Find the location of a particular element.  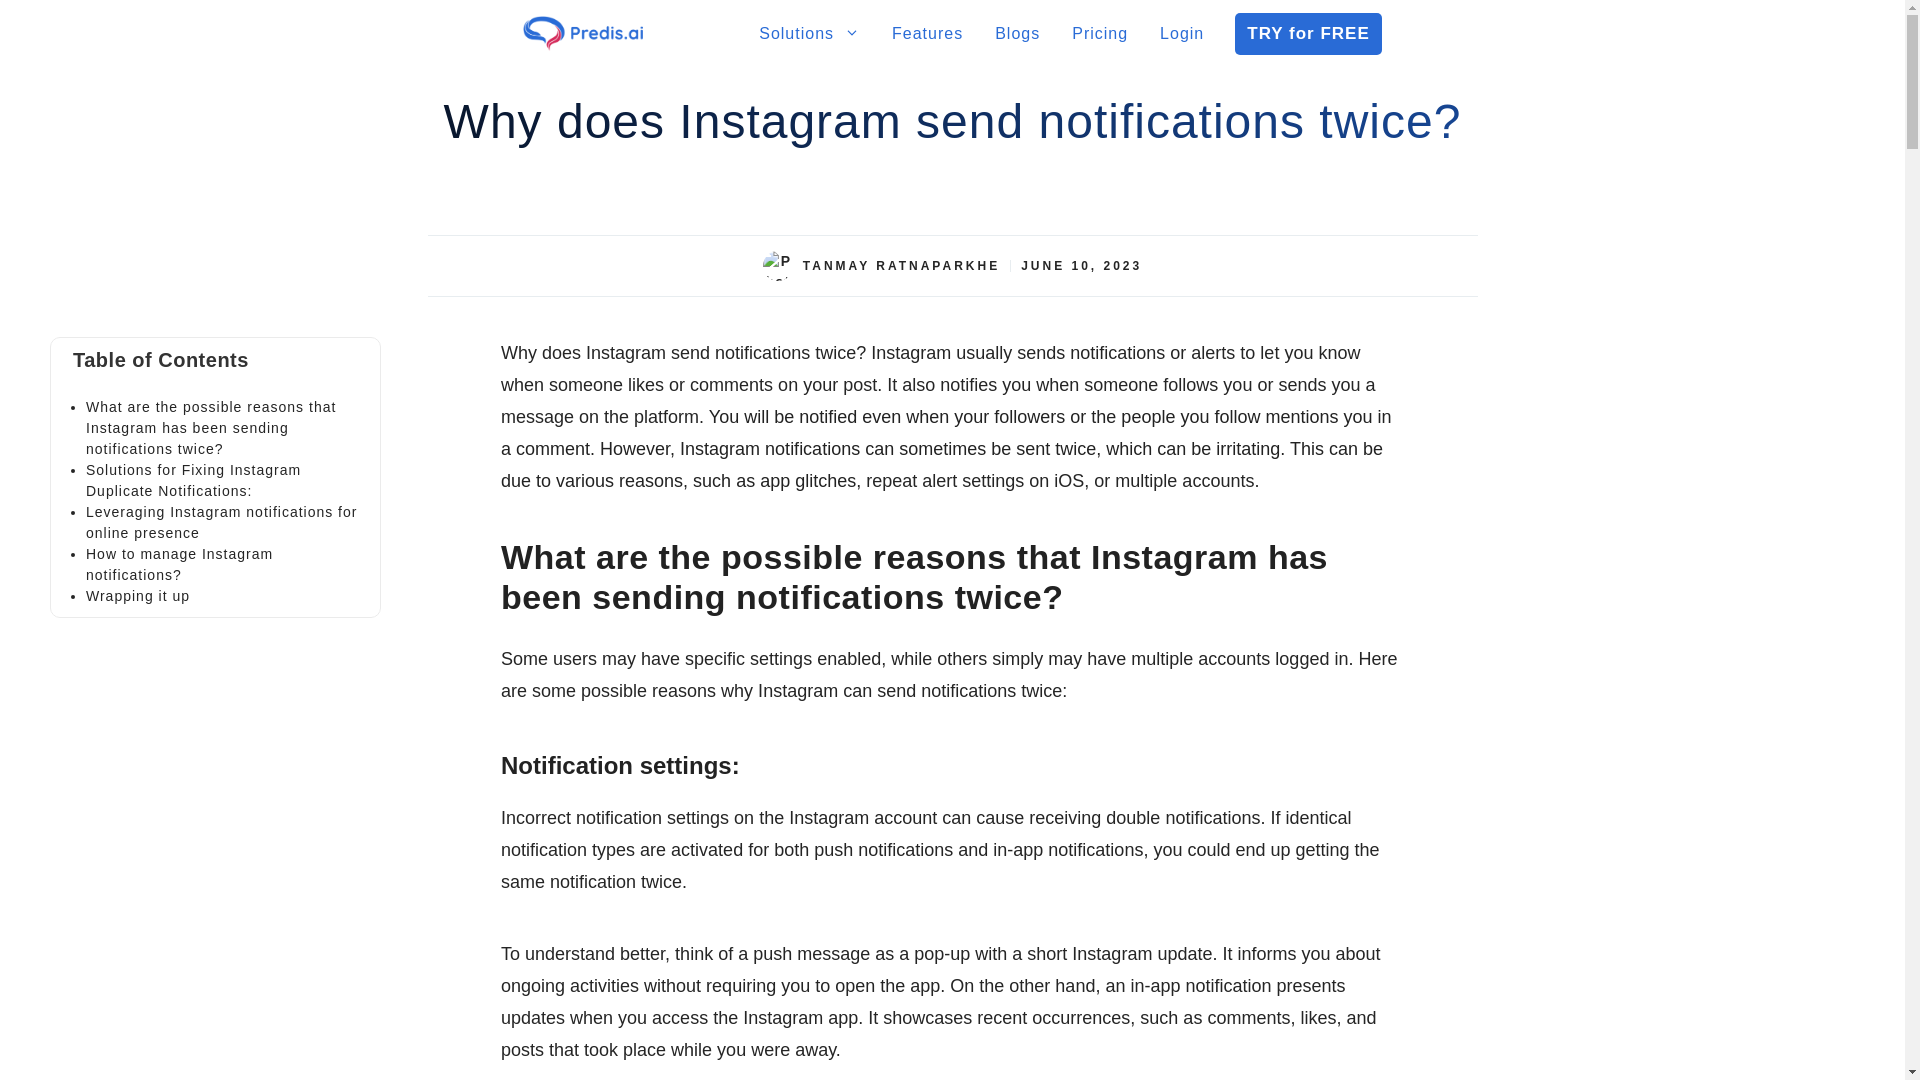

Solutions for Fixing Instagram Duplicate Notifications: is located at coordinates (194, 480).